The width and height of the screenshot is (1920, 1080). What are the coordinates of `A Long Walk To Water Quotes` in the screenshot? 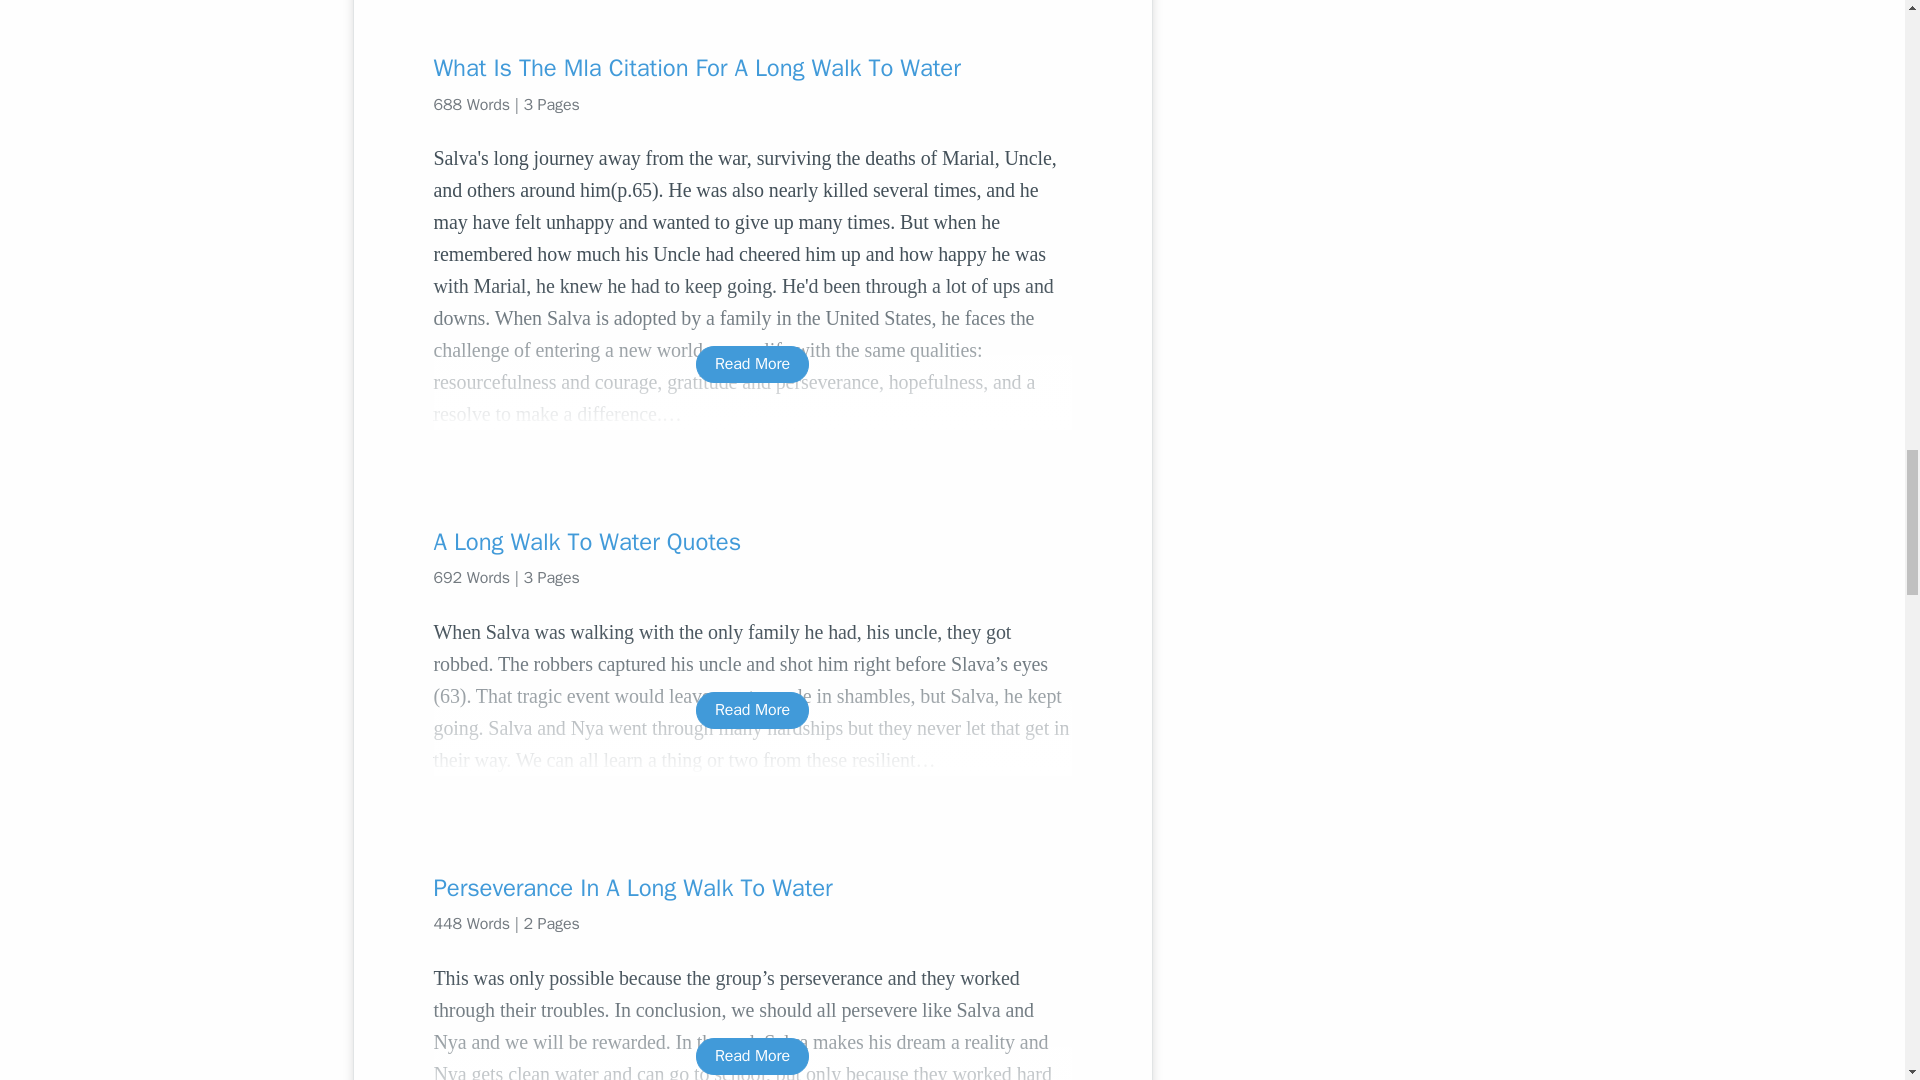 It's located at (752, 542).